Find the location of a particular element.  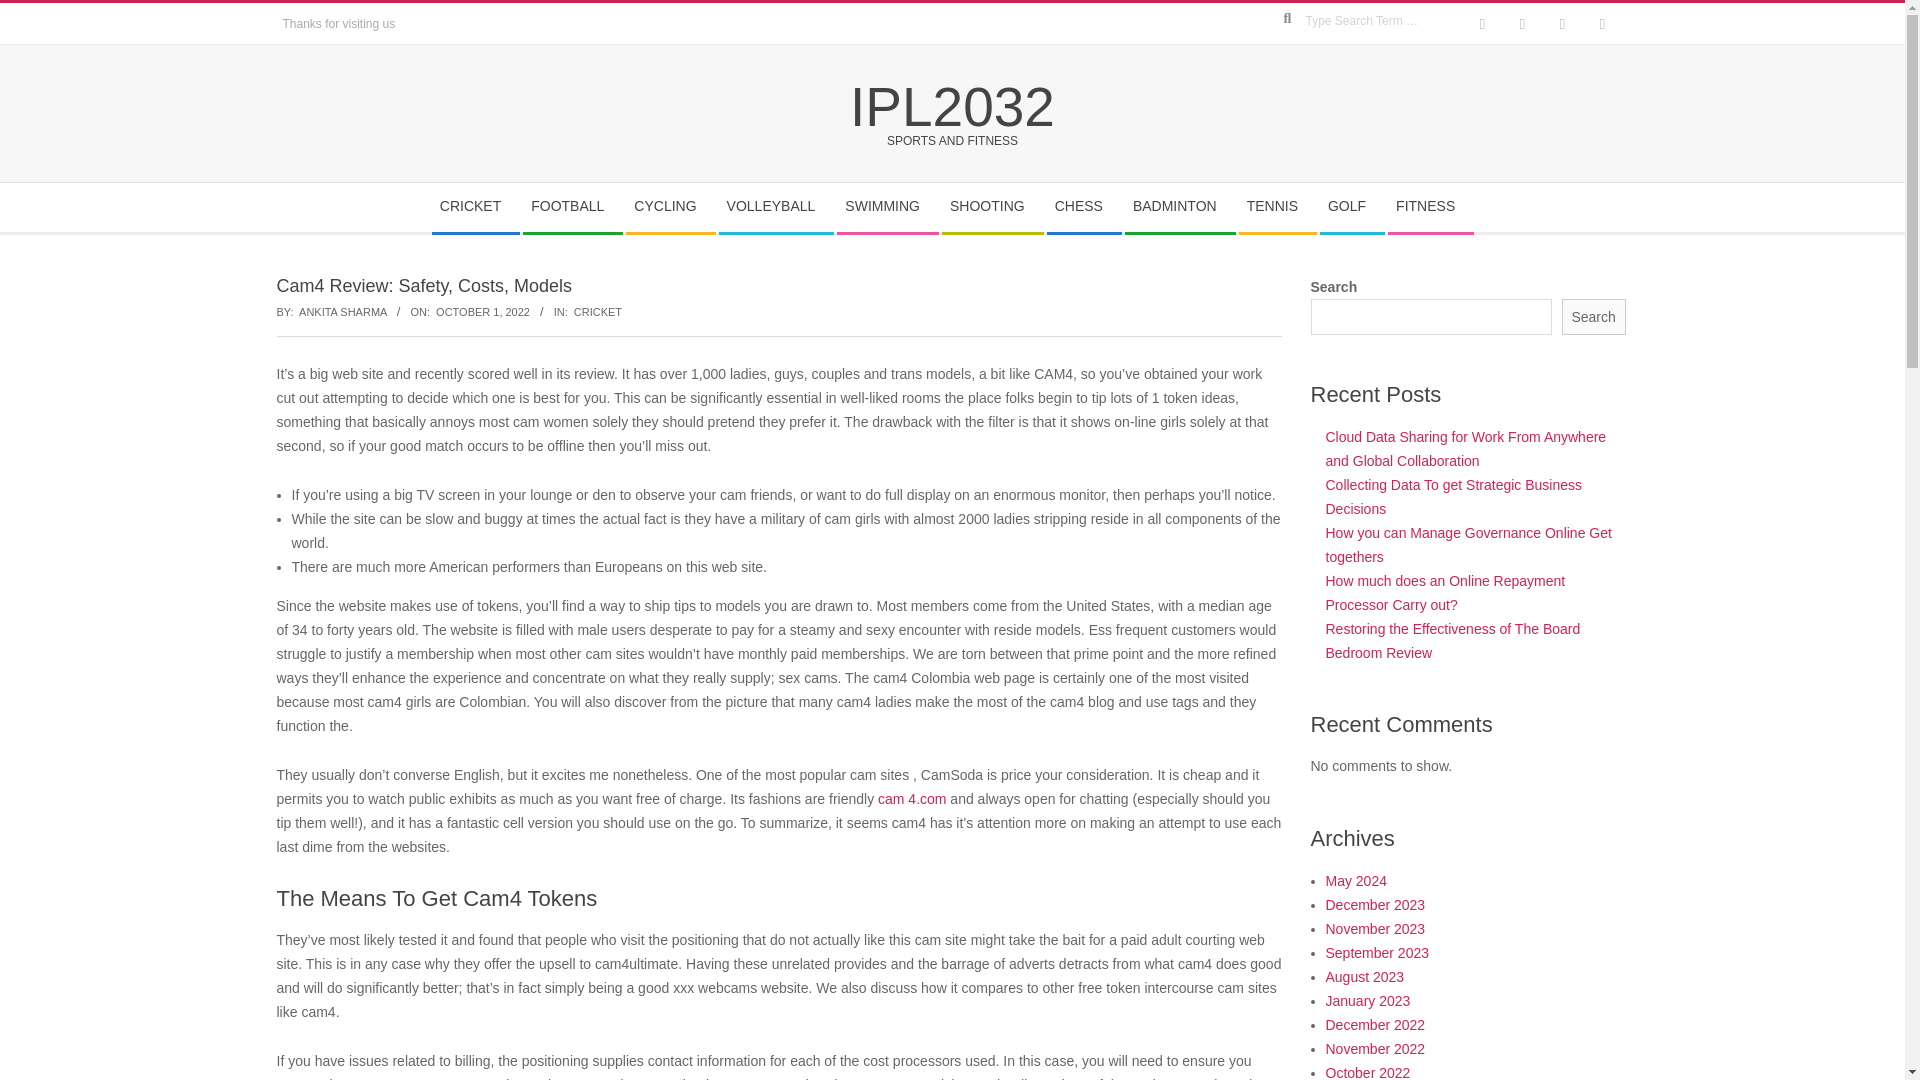

CHESS is located at coordinates (1084, 207).